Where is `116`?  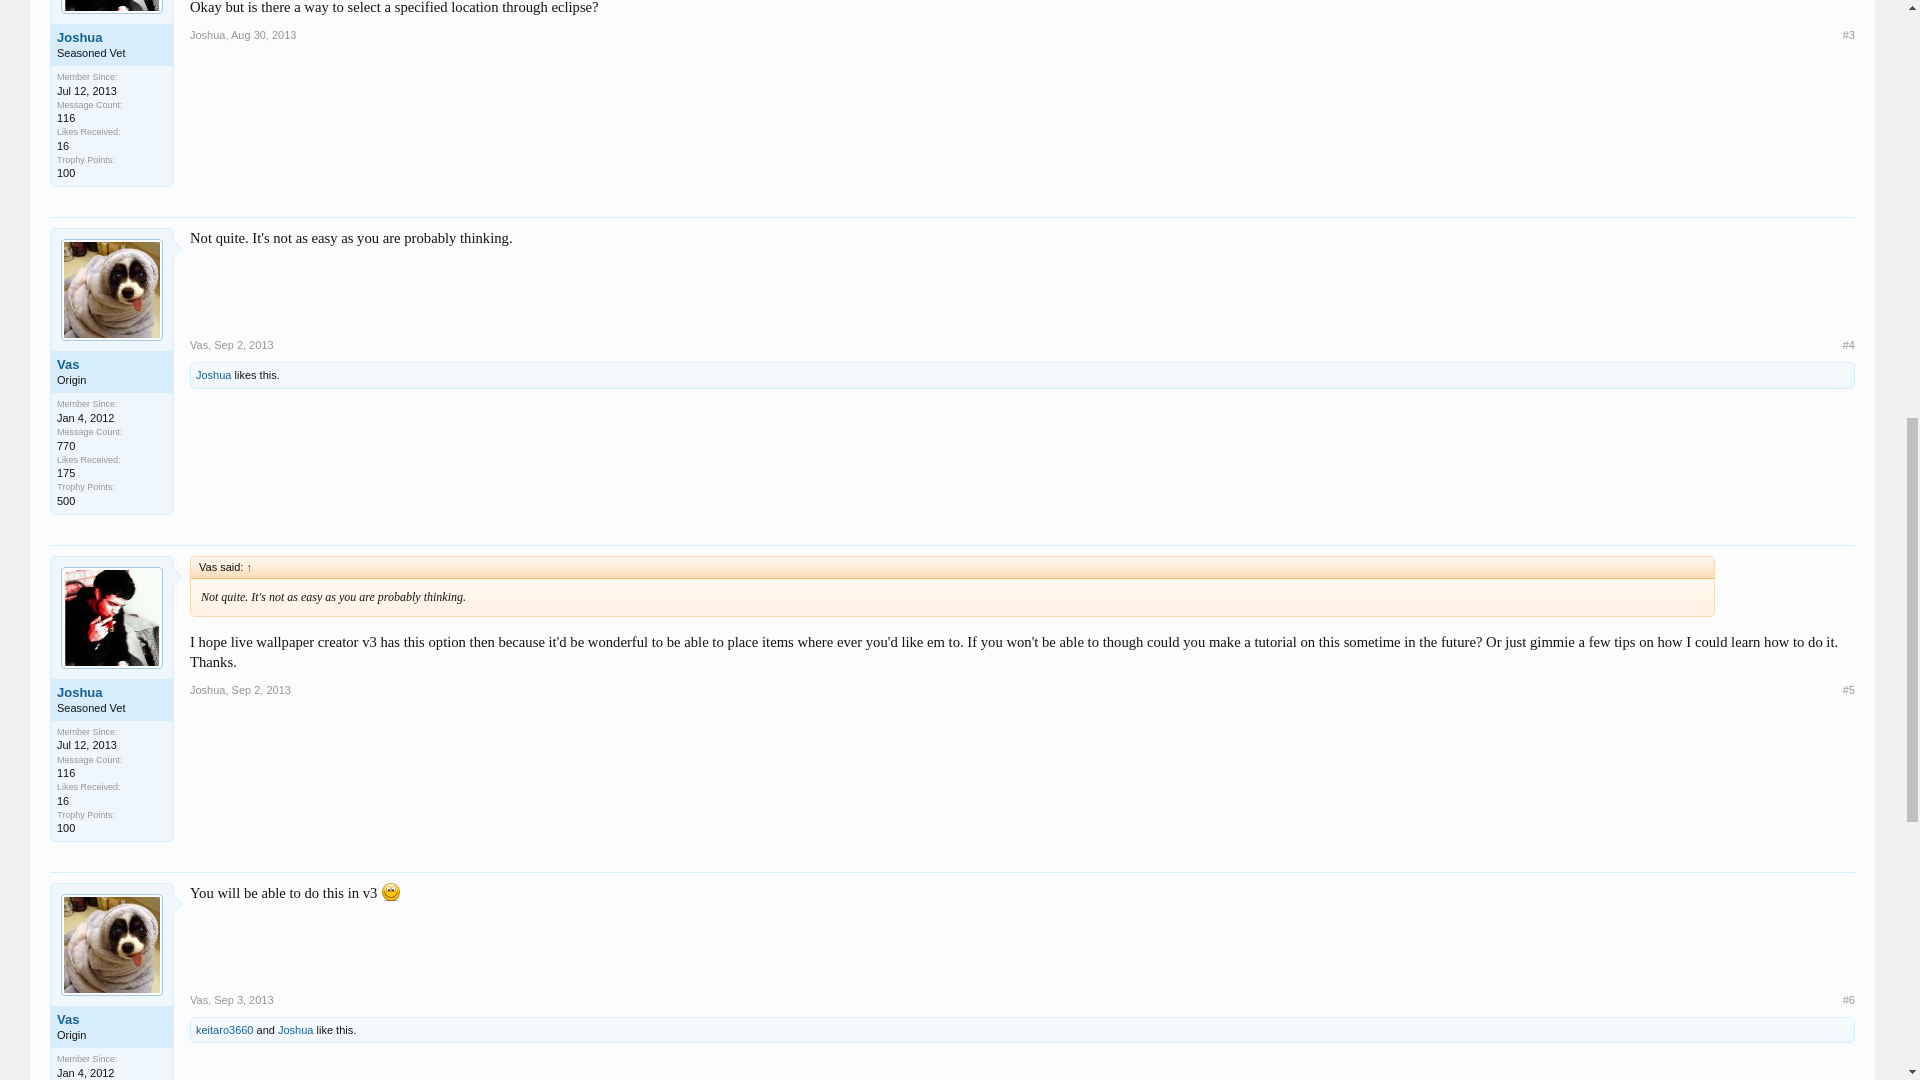 116 is located at coordinates (66, 118).